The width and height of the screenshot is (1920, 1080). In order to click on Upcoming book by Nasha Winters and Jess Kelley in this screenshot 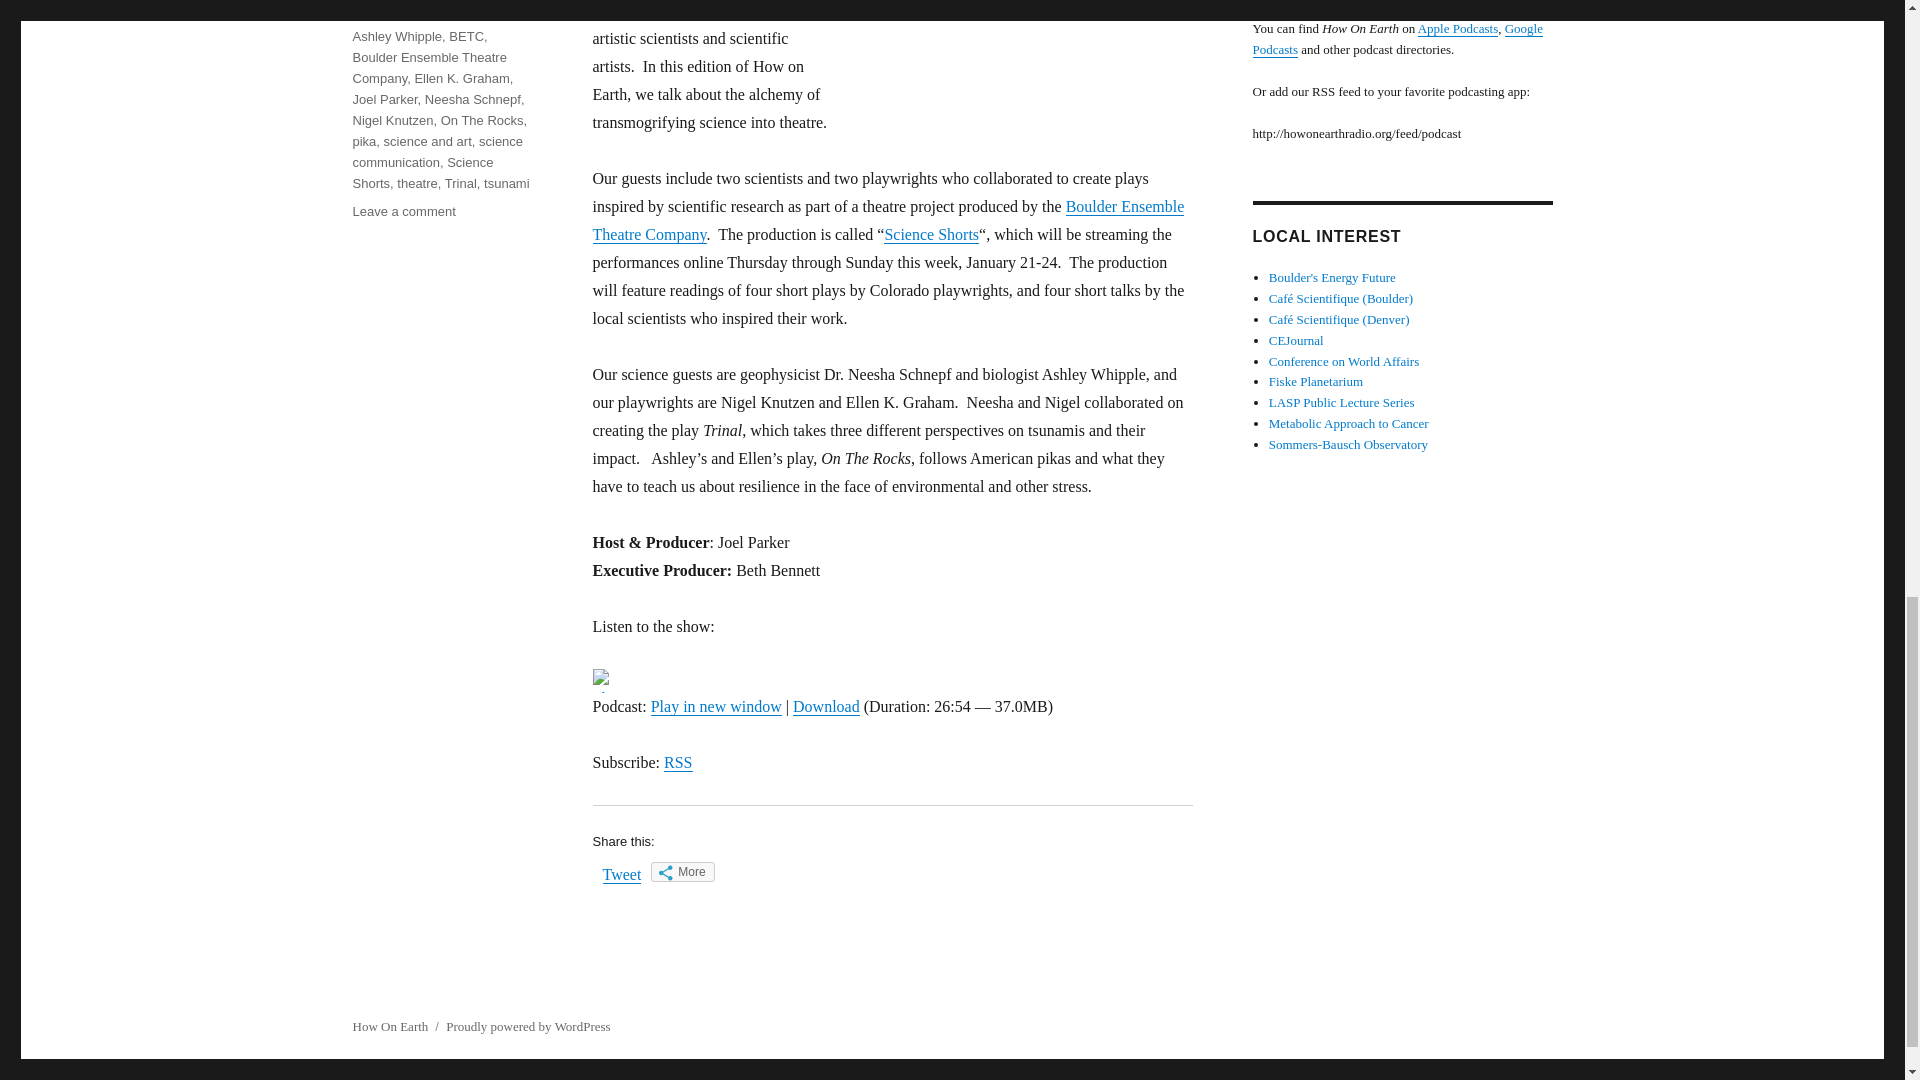, I will do `click(1348, 422)`.